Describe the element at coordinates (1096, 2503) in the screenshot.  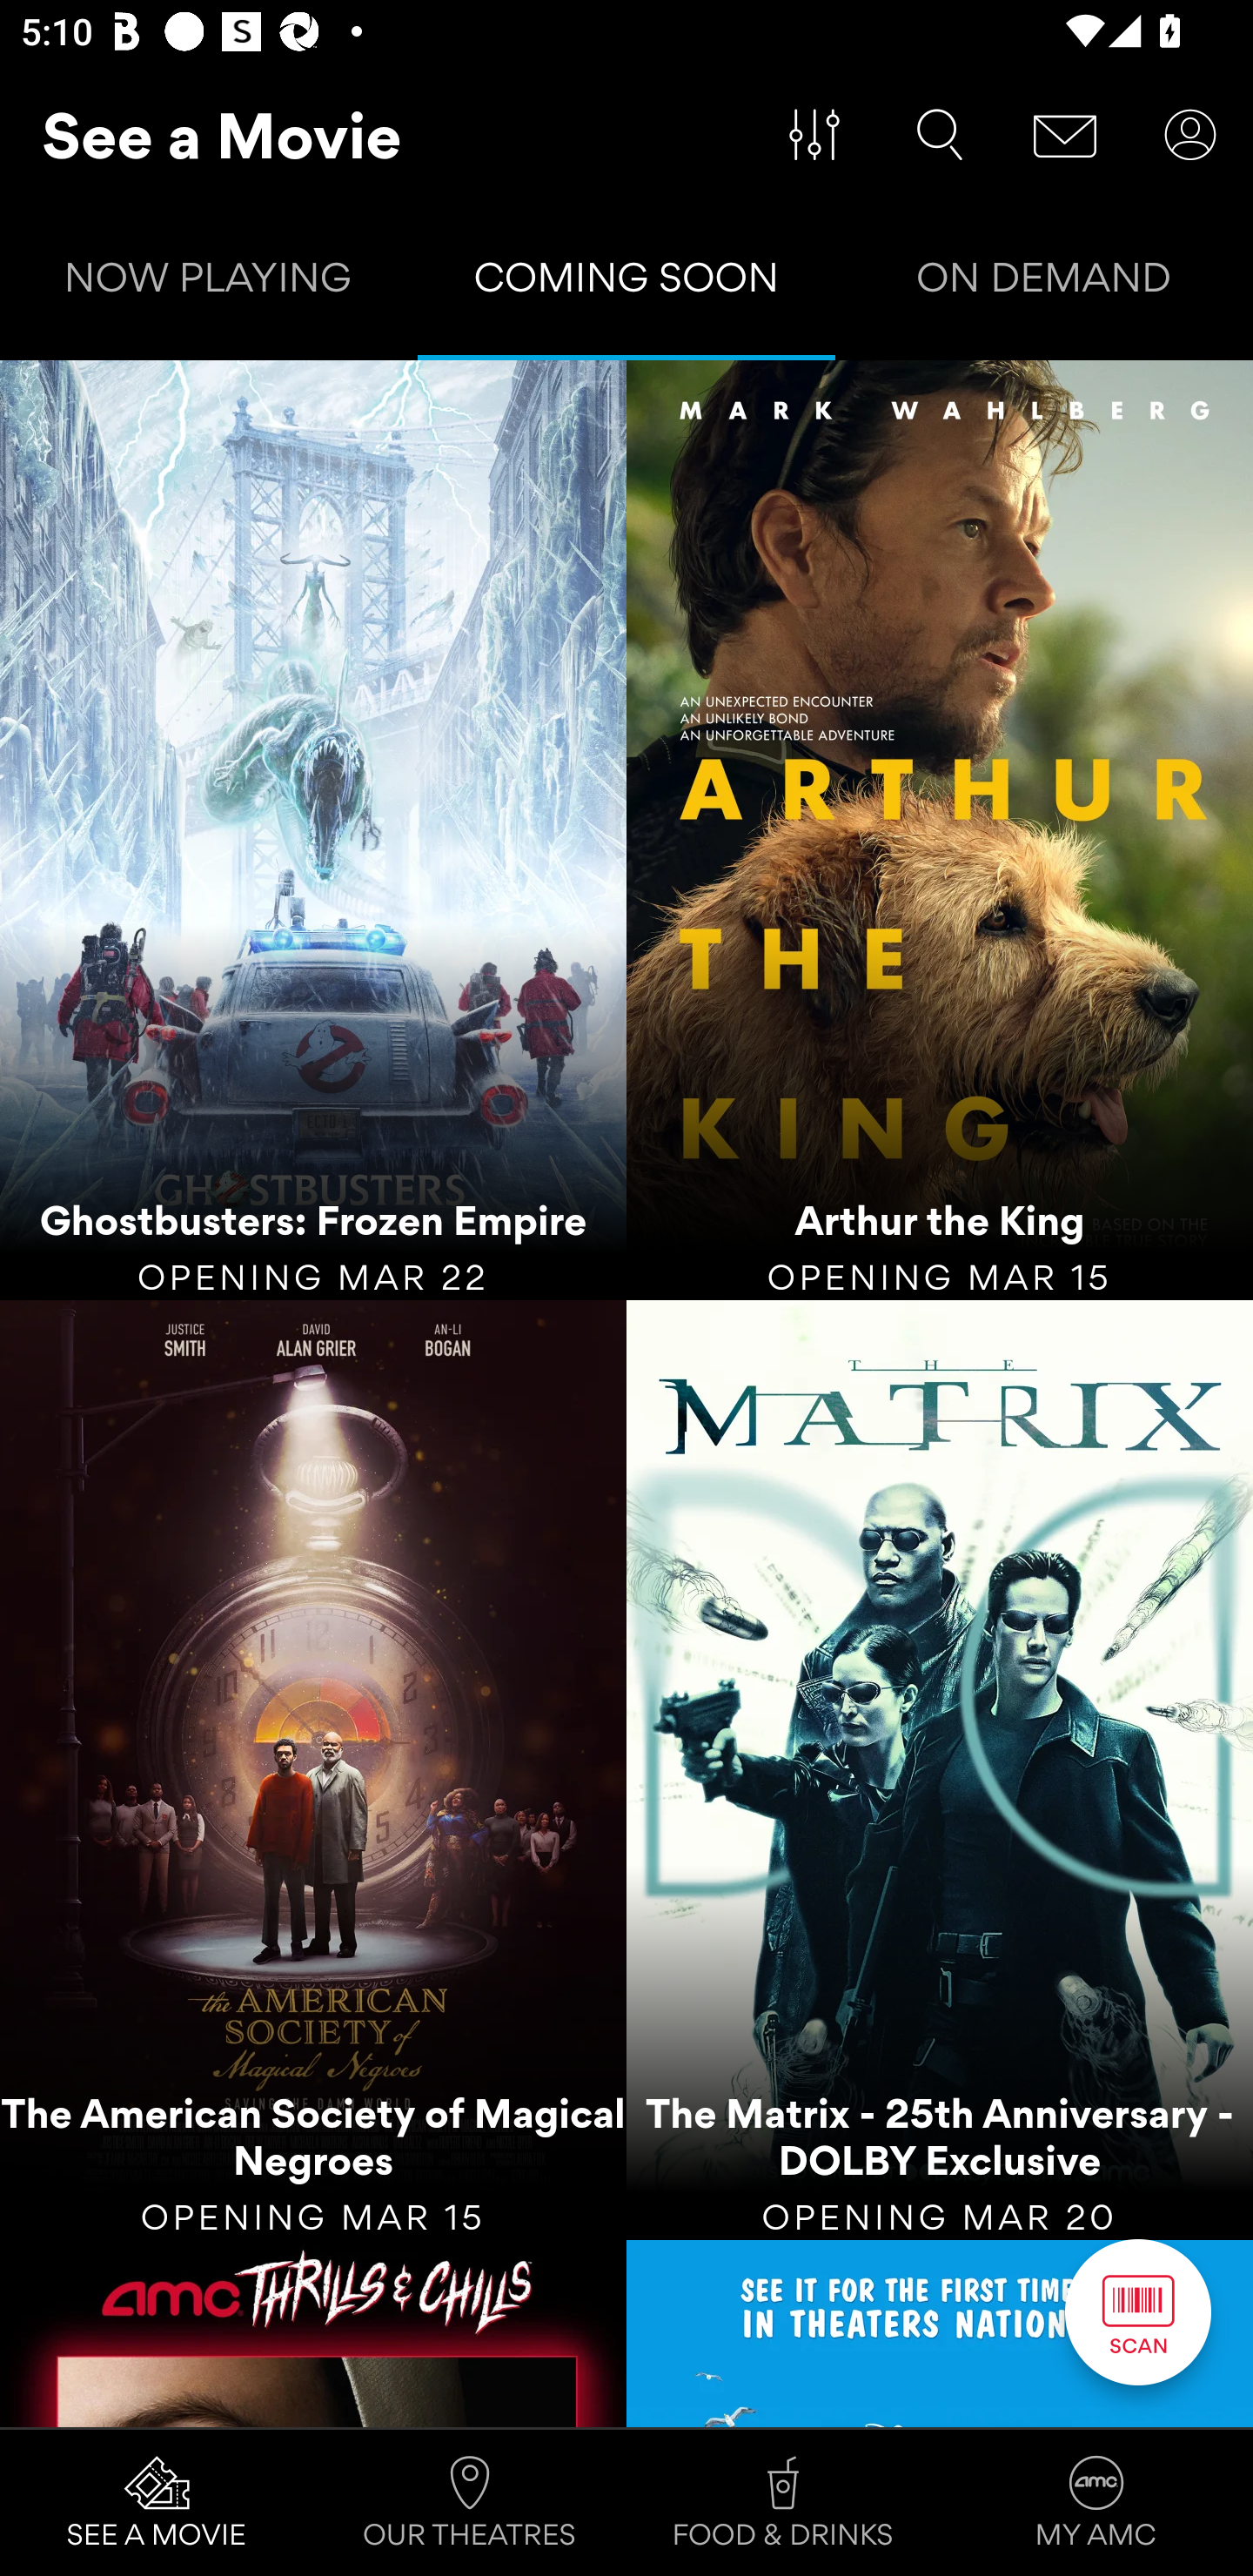
I see `MY AMC
Tab 4 of 4` at that location.